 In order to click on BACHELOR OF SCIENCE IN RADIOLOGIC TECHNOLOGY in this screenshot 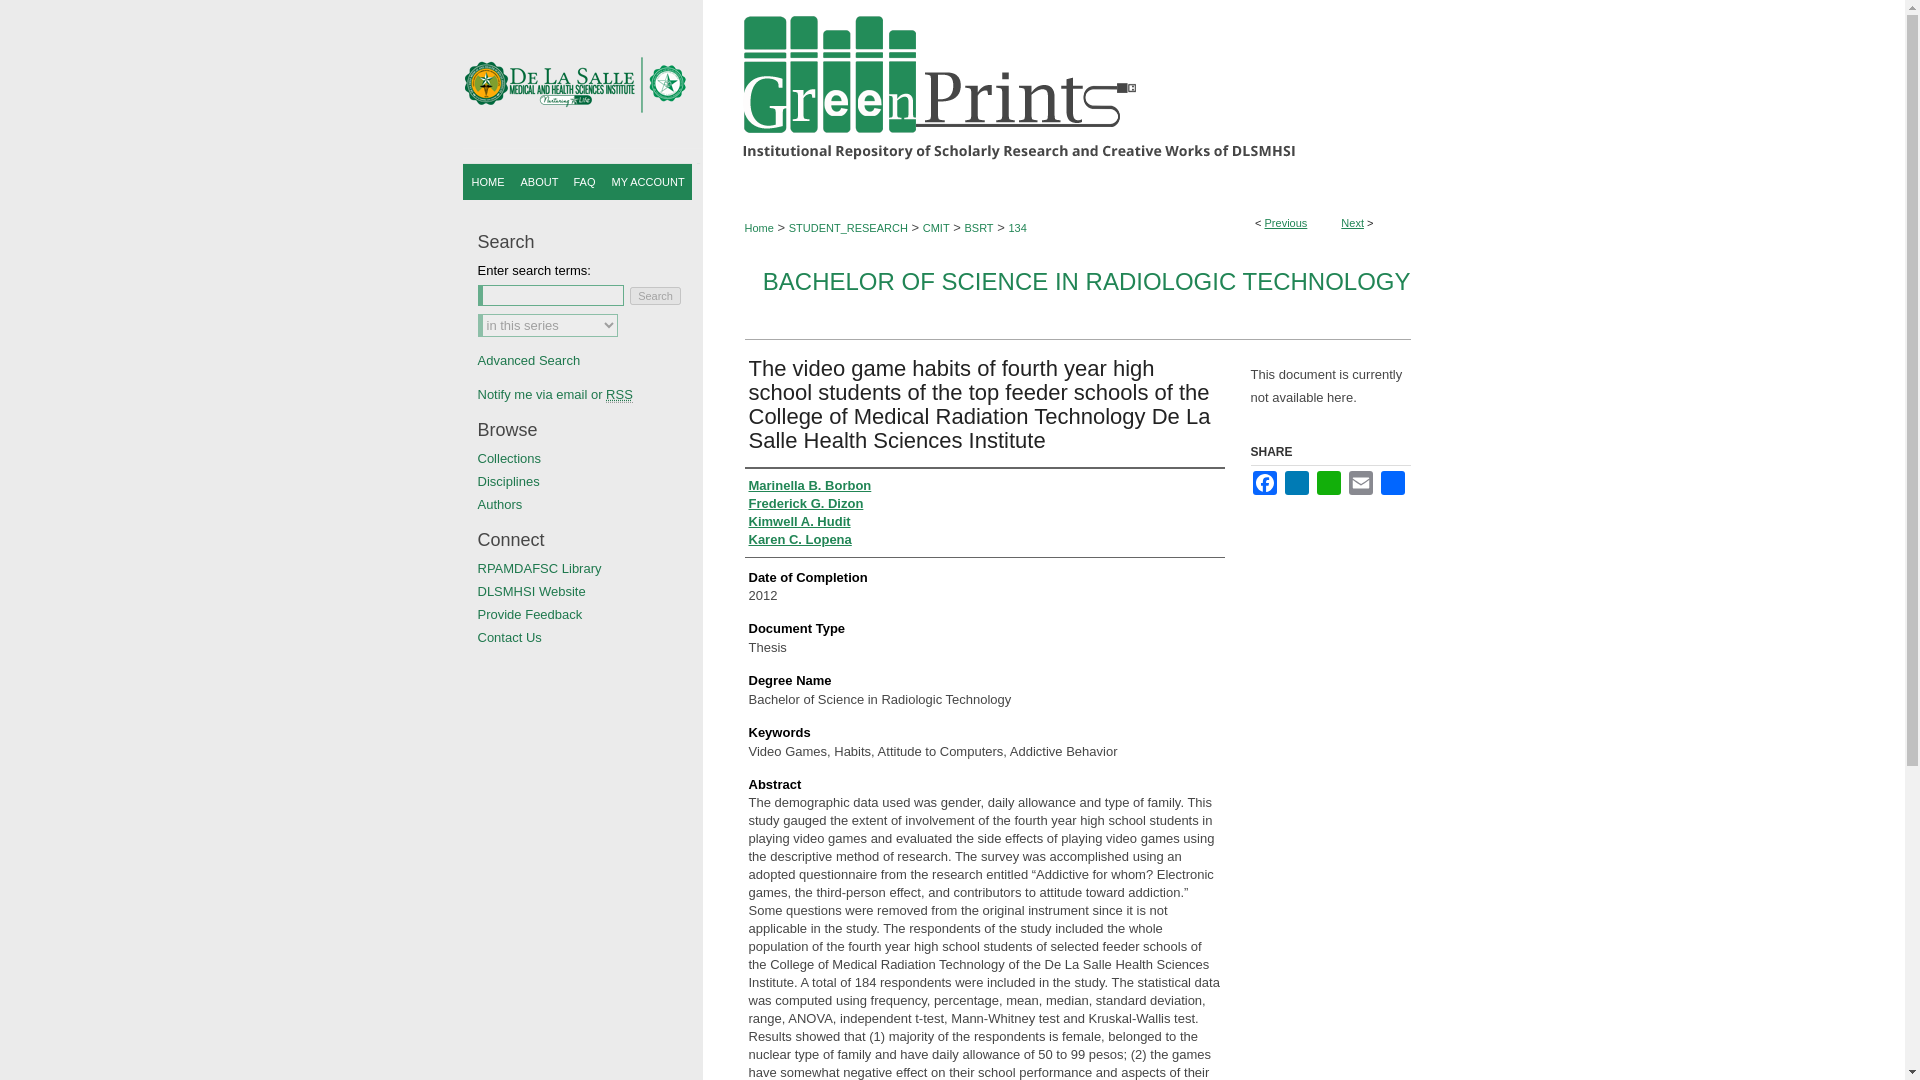, I will do `click(1086, 280)`.